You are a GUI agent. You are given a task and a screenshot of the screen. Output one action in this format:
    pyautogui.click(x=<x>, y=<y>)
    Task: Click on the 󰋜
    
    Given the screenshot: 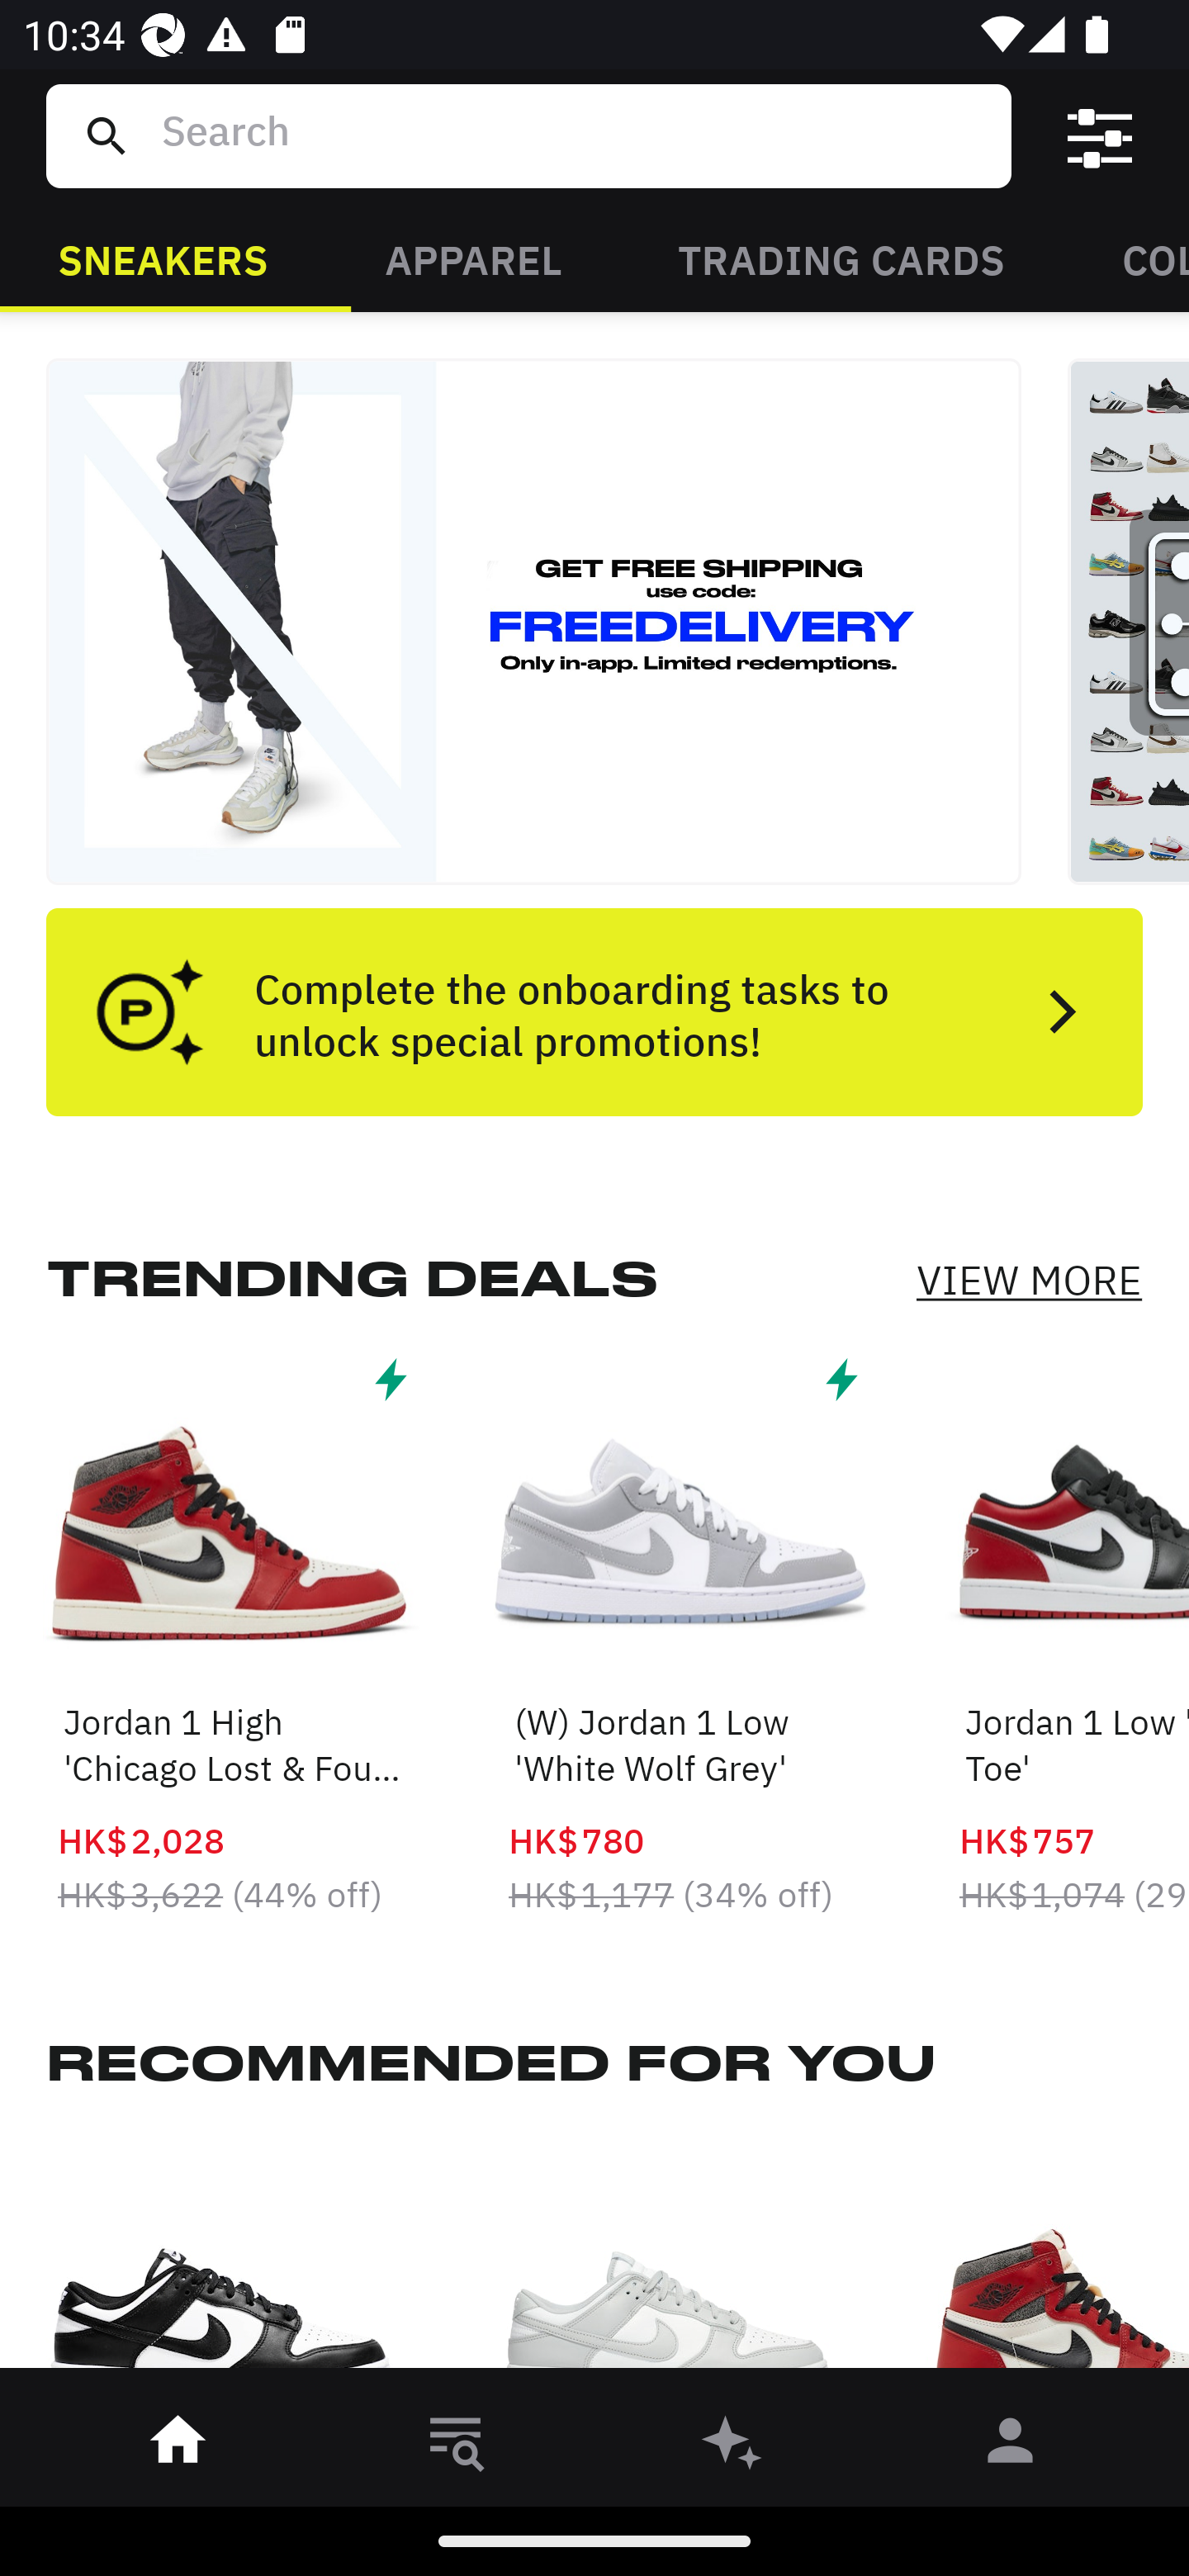 What is the action you would take?
    pyautogui.click(x=178, y=2446)
    